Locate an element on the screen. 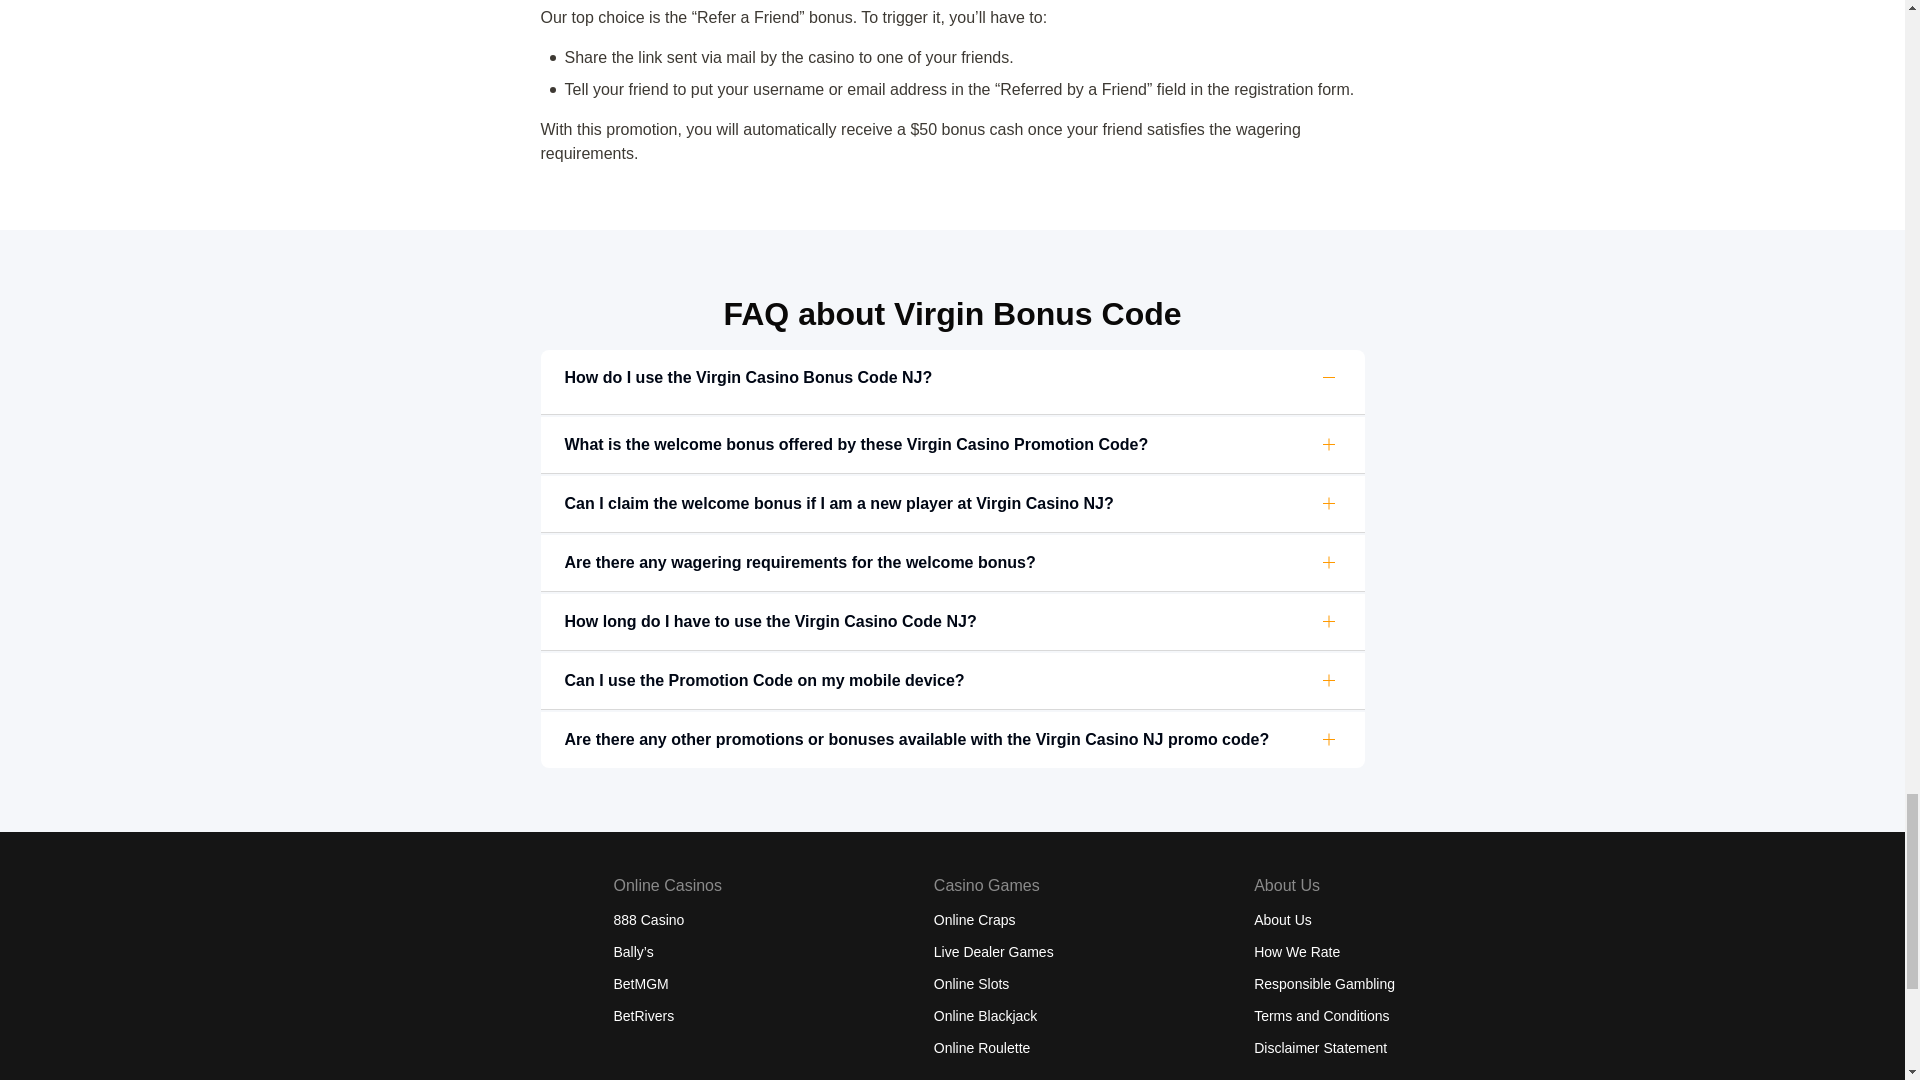 The height and width of the screenshot is (1080, 1920). BetMGM is located at coordinates (641, 984).